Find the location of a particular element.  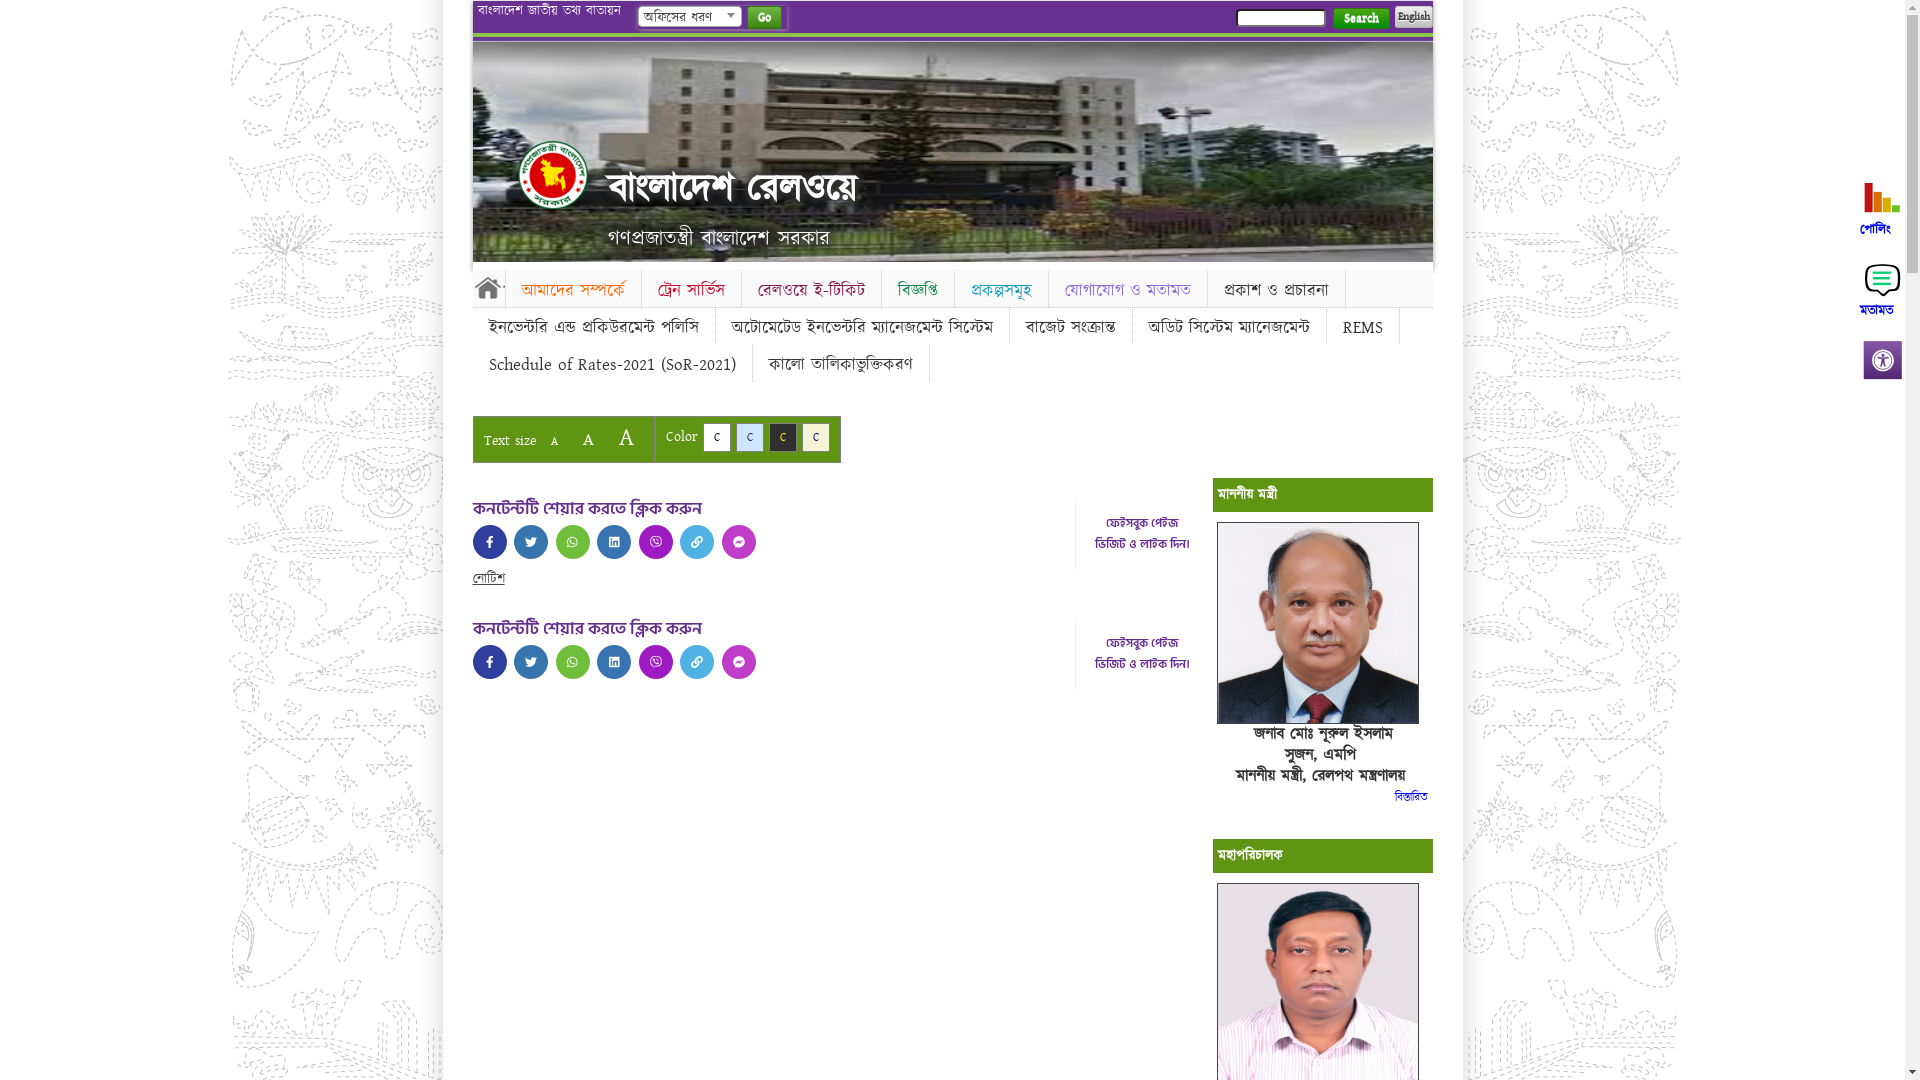


					
				 is located at coordinates (553, 175).